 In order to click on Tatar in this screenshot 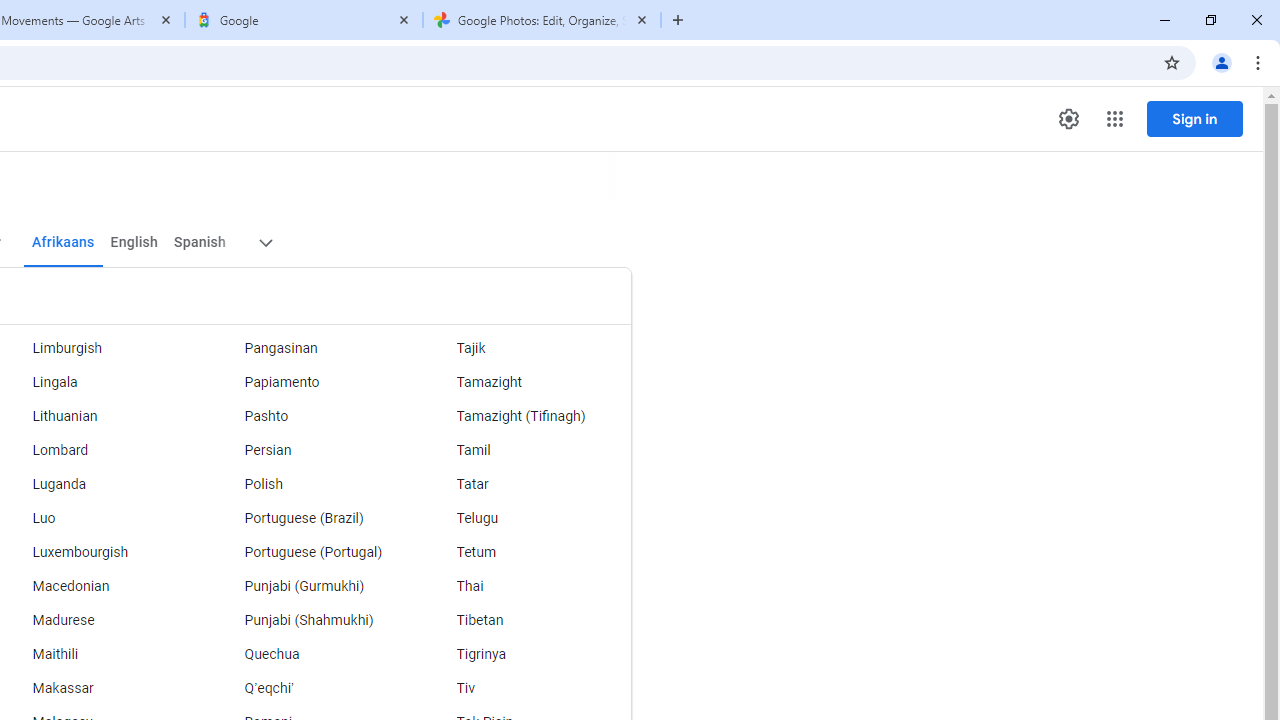, I will do `click(525, 484)`.